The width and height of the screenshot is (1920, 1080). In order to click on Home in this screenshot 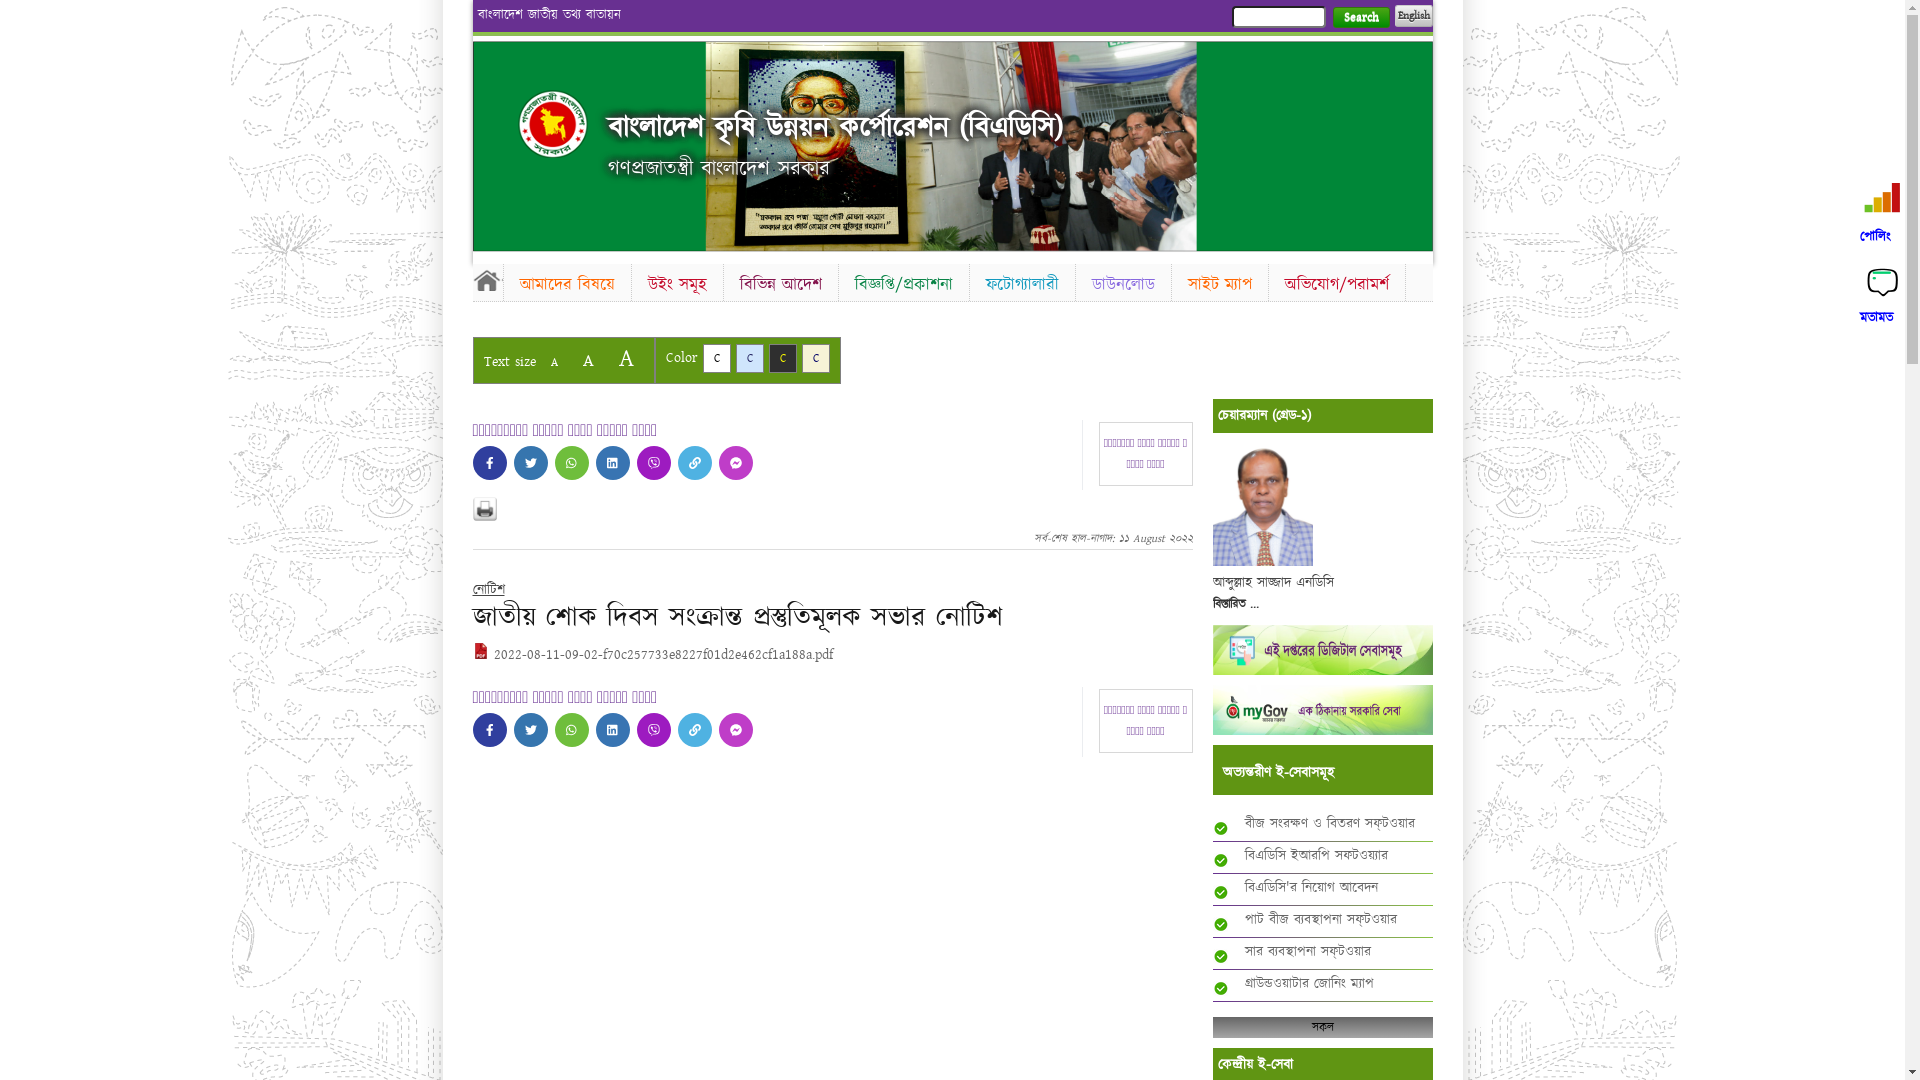, I will do `click(487, 280)`.